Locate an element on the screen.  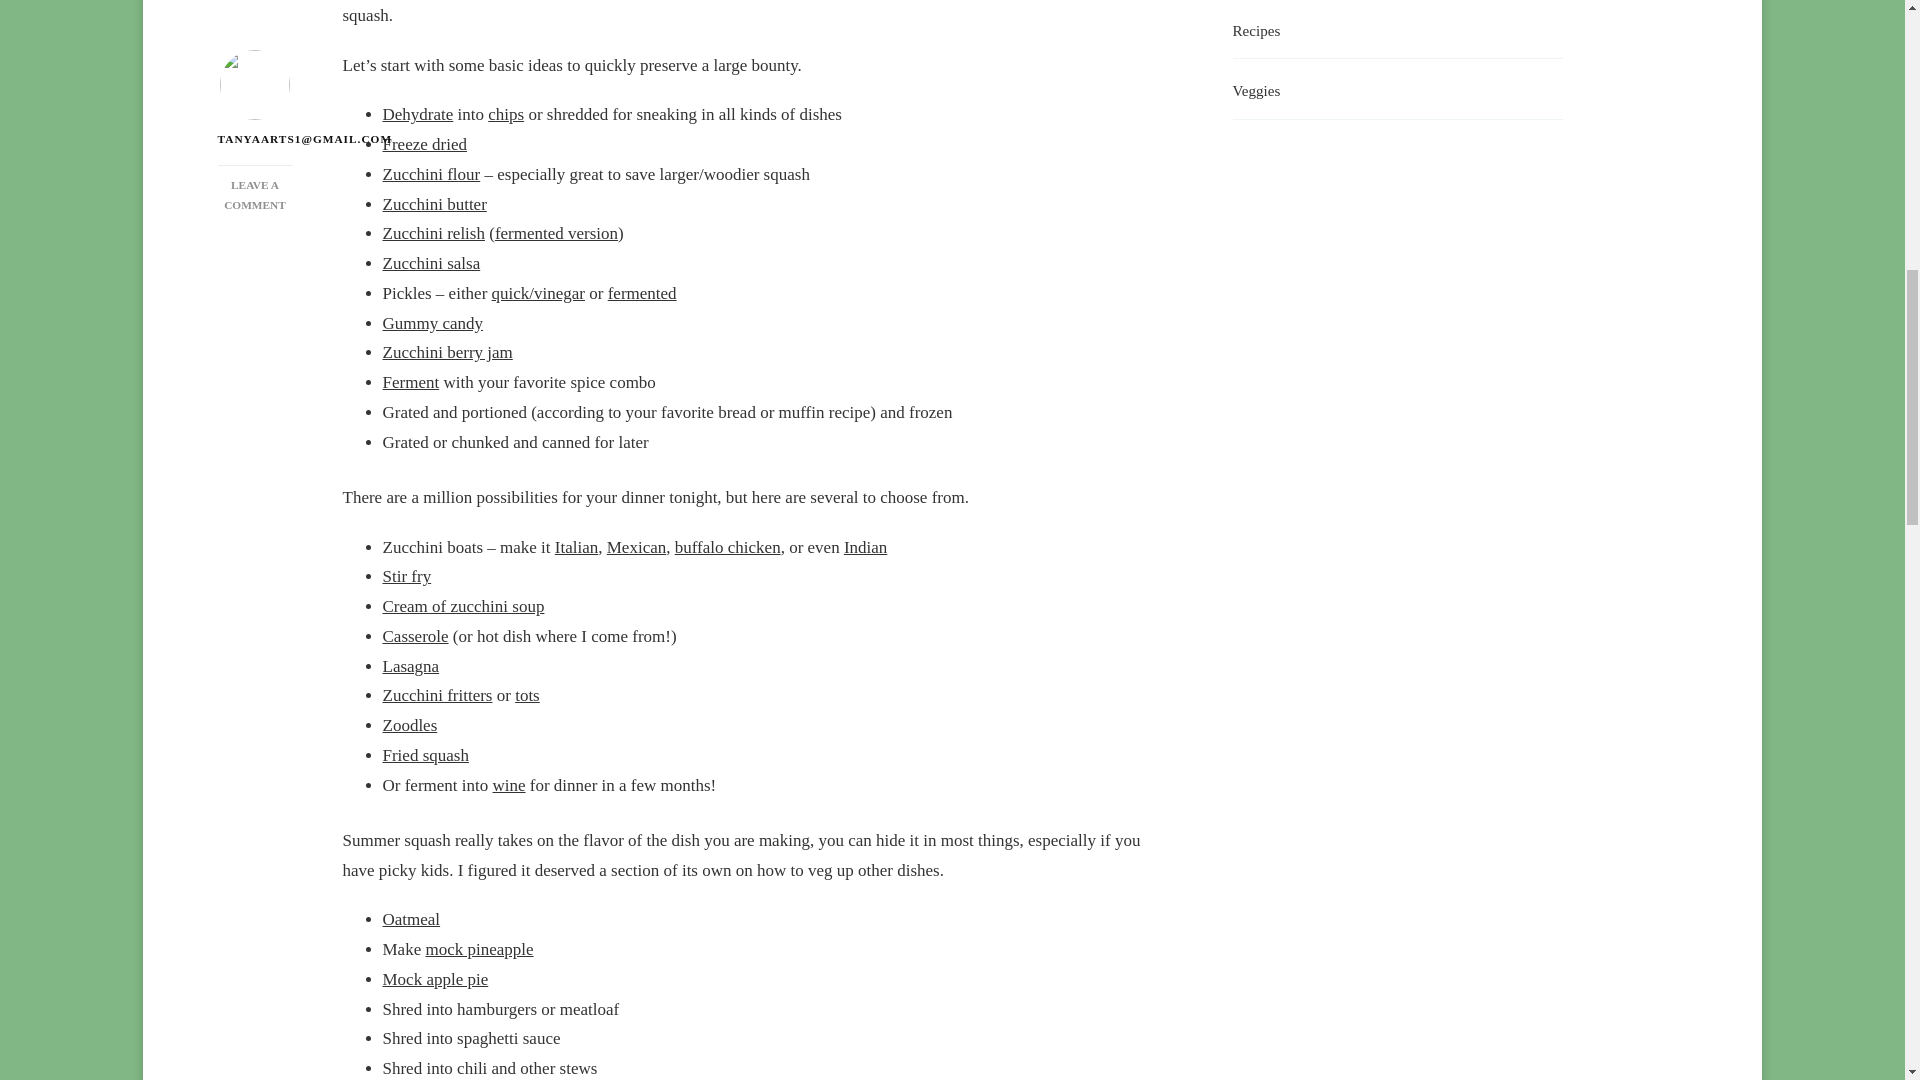
Zucchini salsa is located at coordinates (431, 263).